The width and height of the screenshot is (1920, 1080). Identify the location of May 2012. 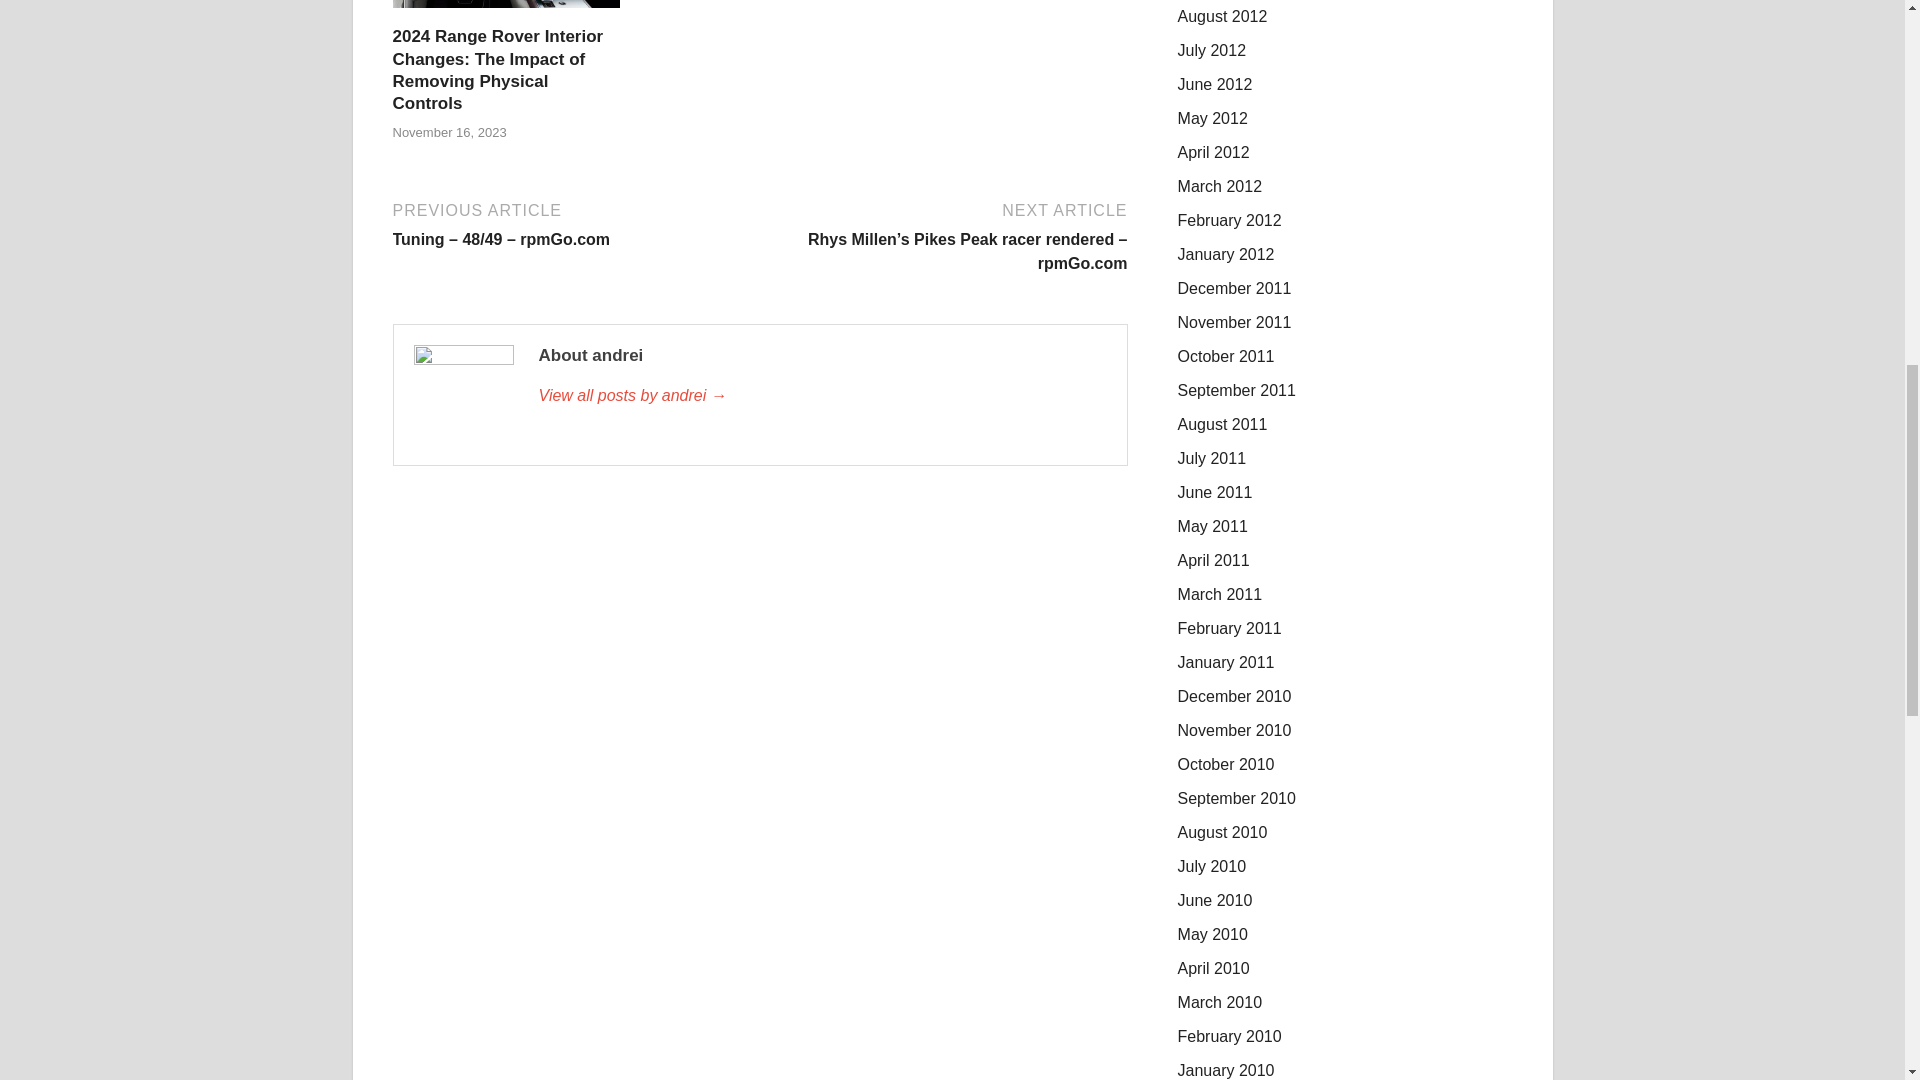
(1213, 118).